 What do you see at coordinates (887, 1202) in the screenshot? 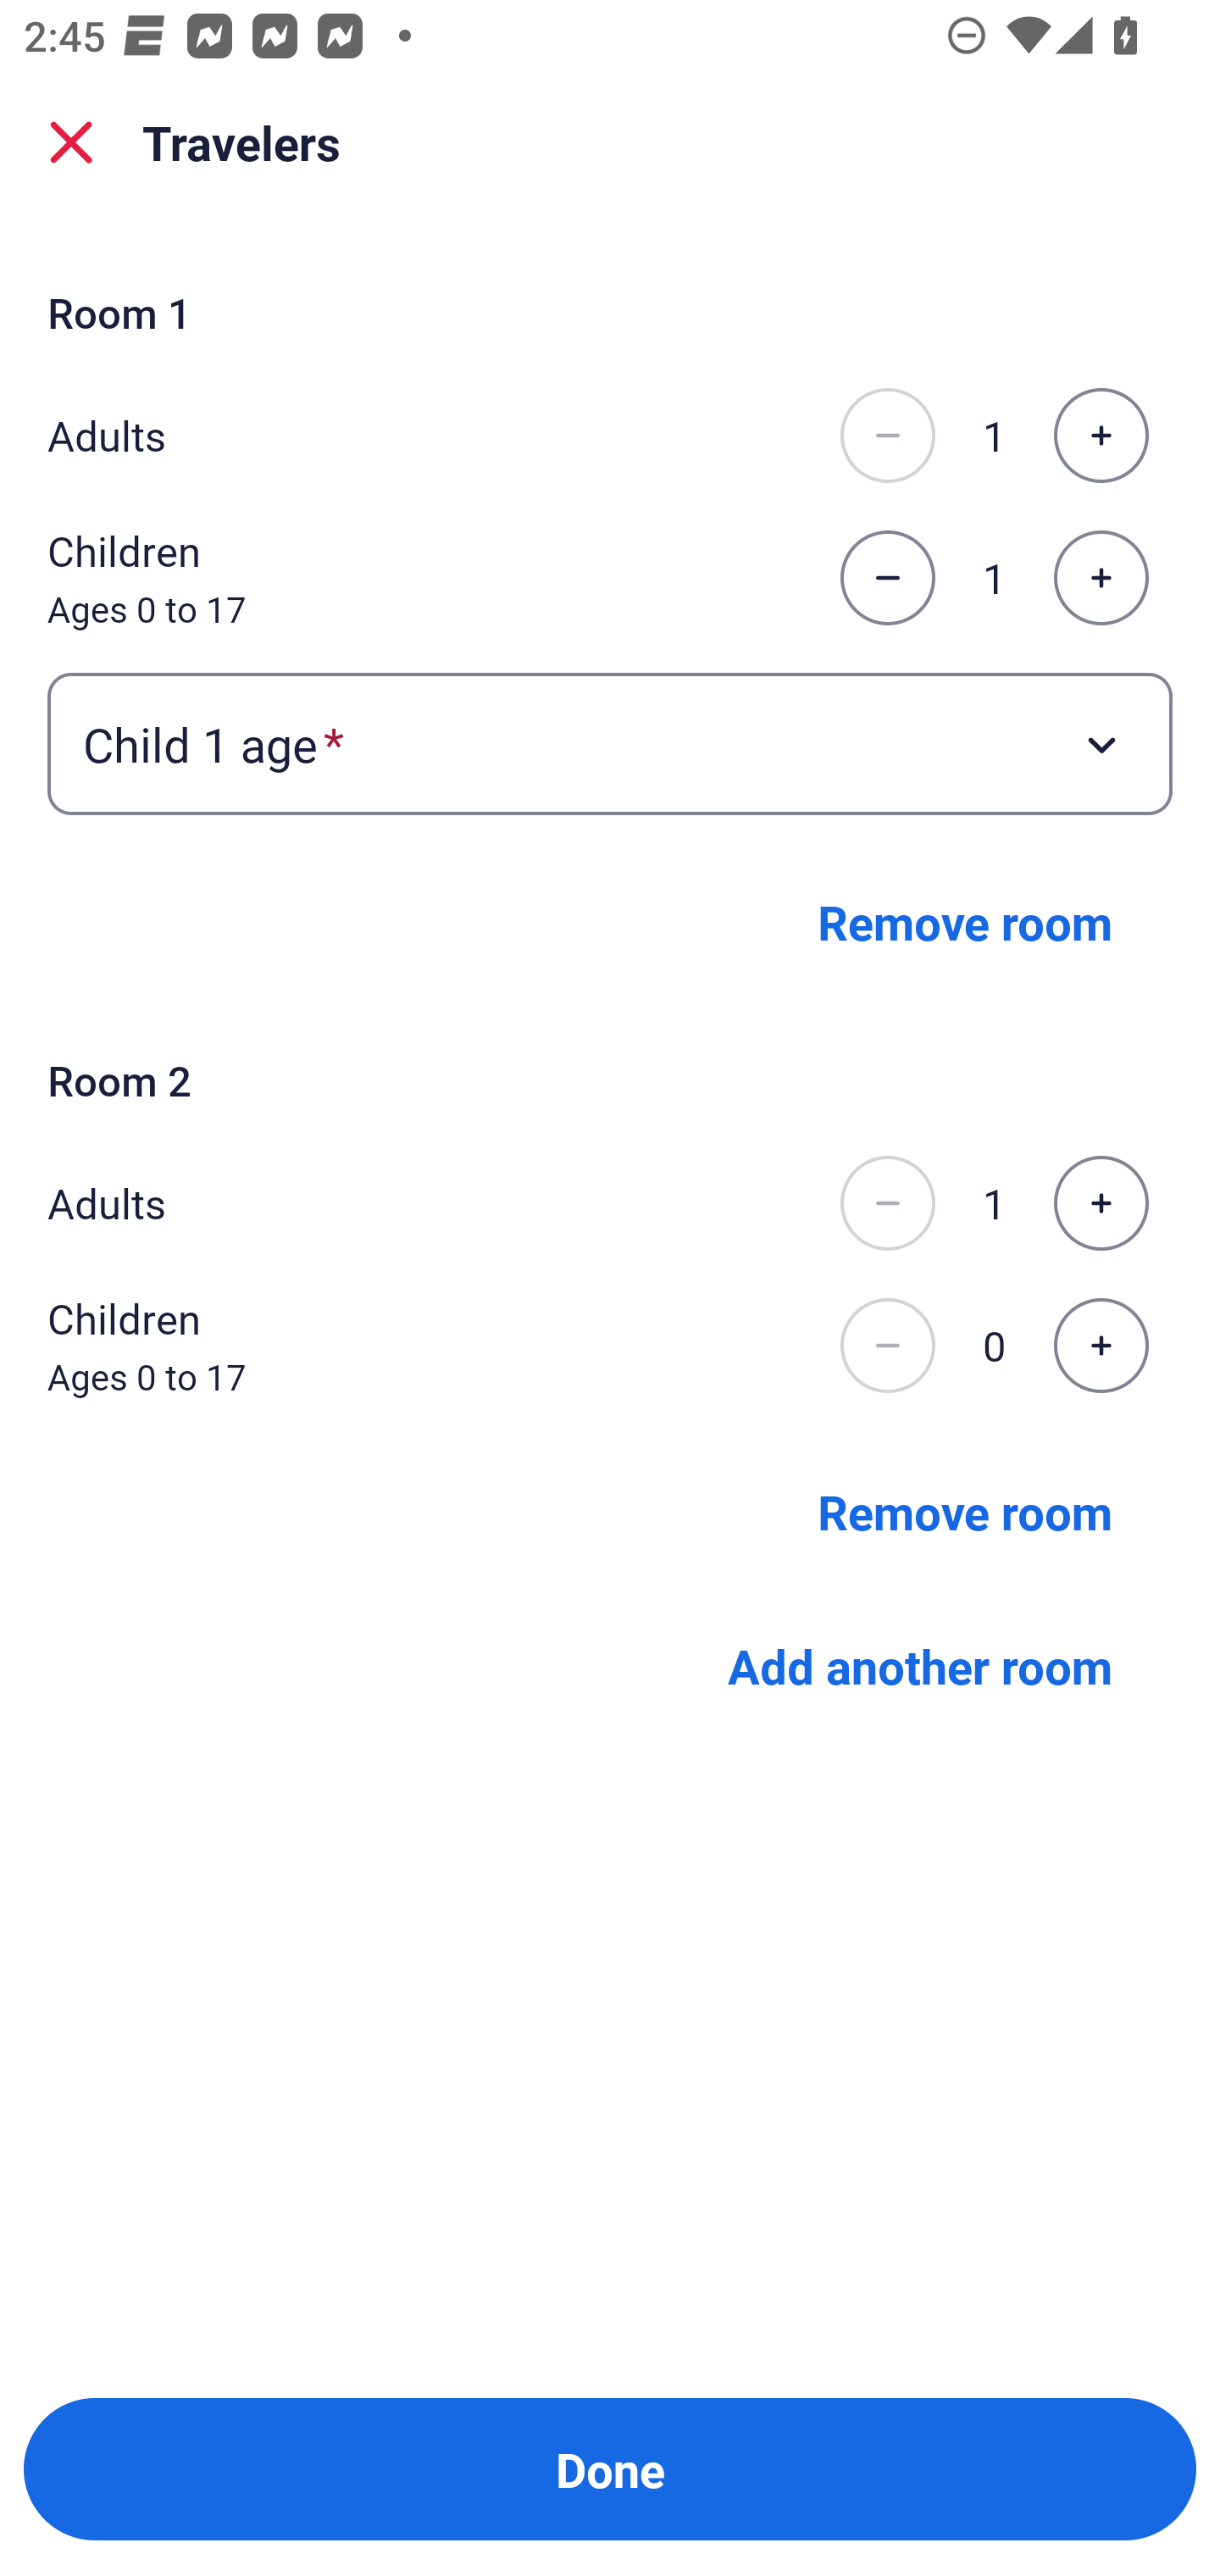
I see `Decrease the number of adults` at bounding box center [887, 1202].